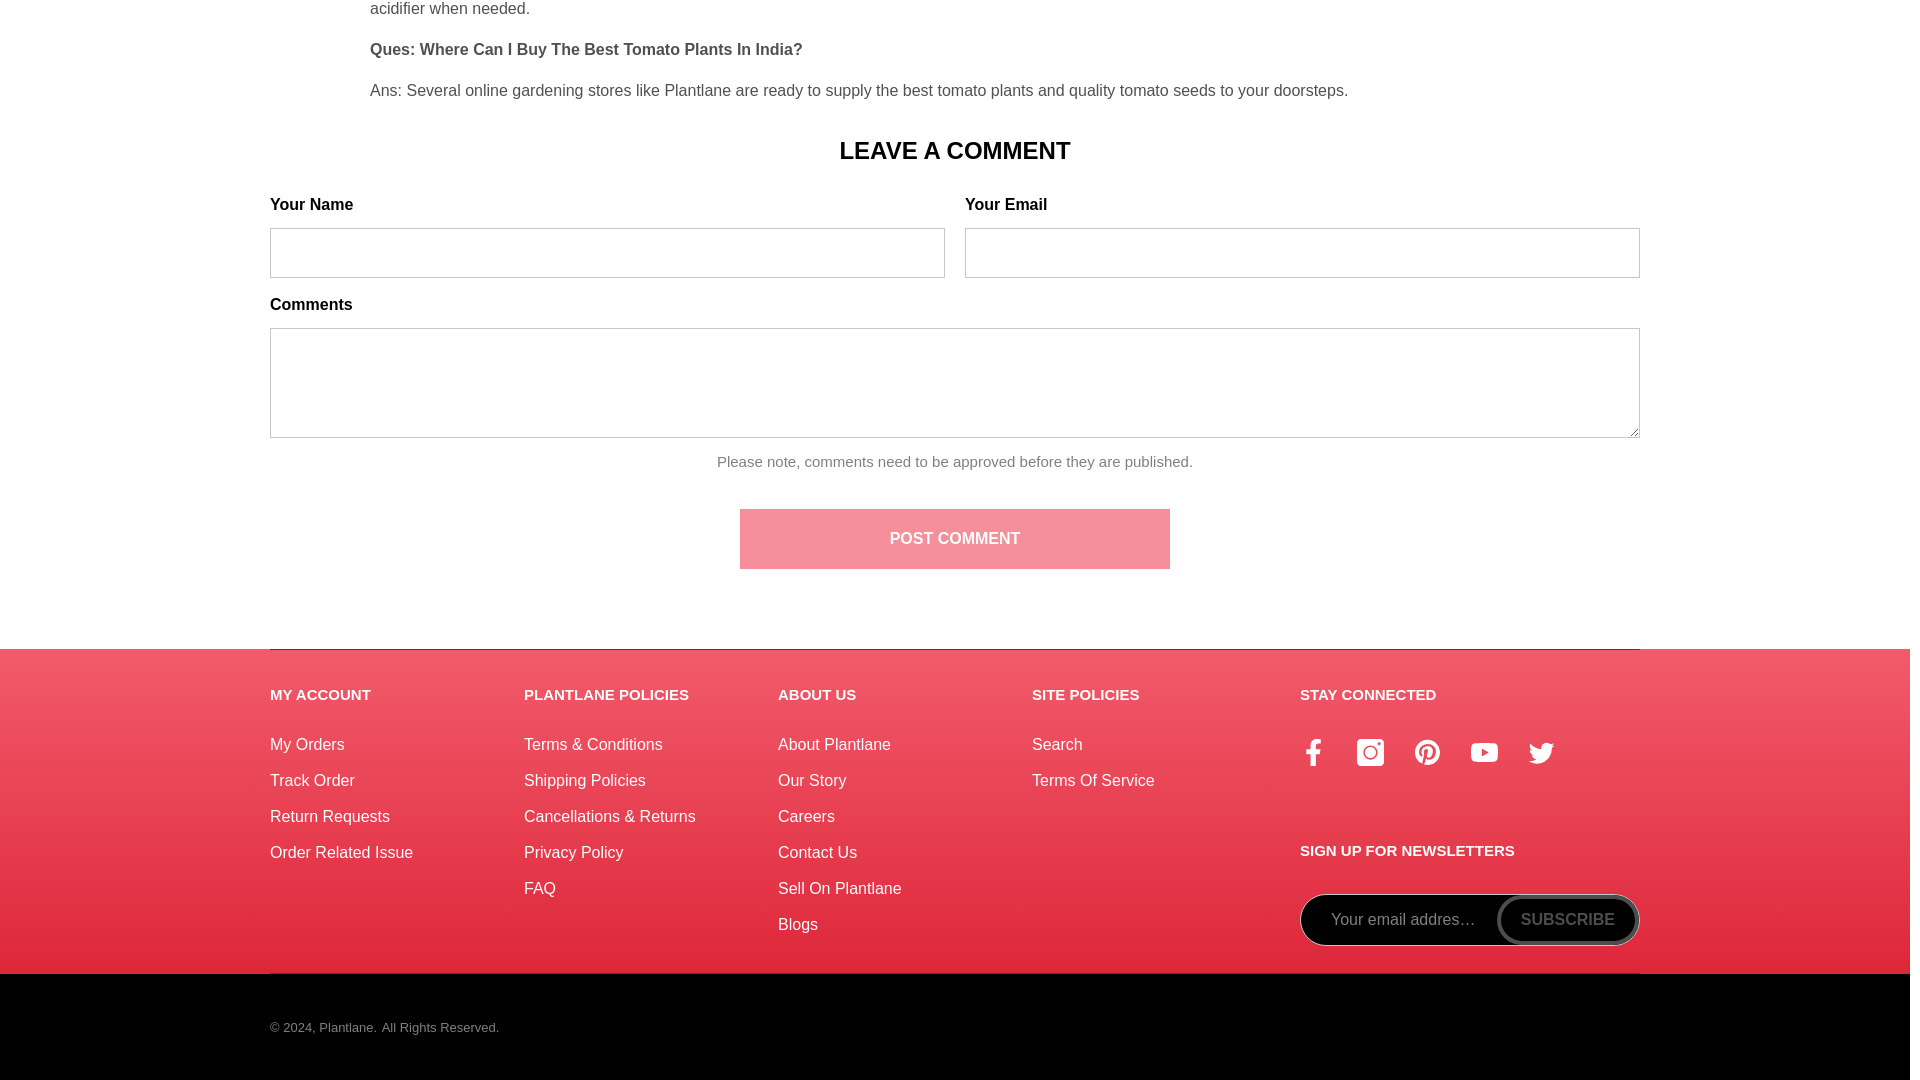 This screenshot has height=1080, width=1920. I want to click on Track Order, so click(312, 780).